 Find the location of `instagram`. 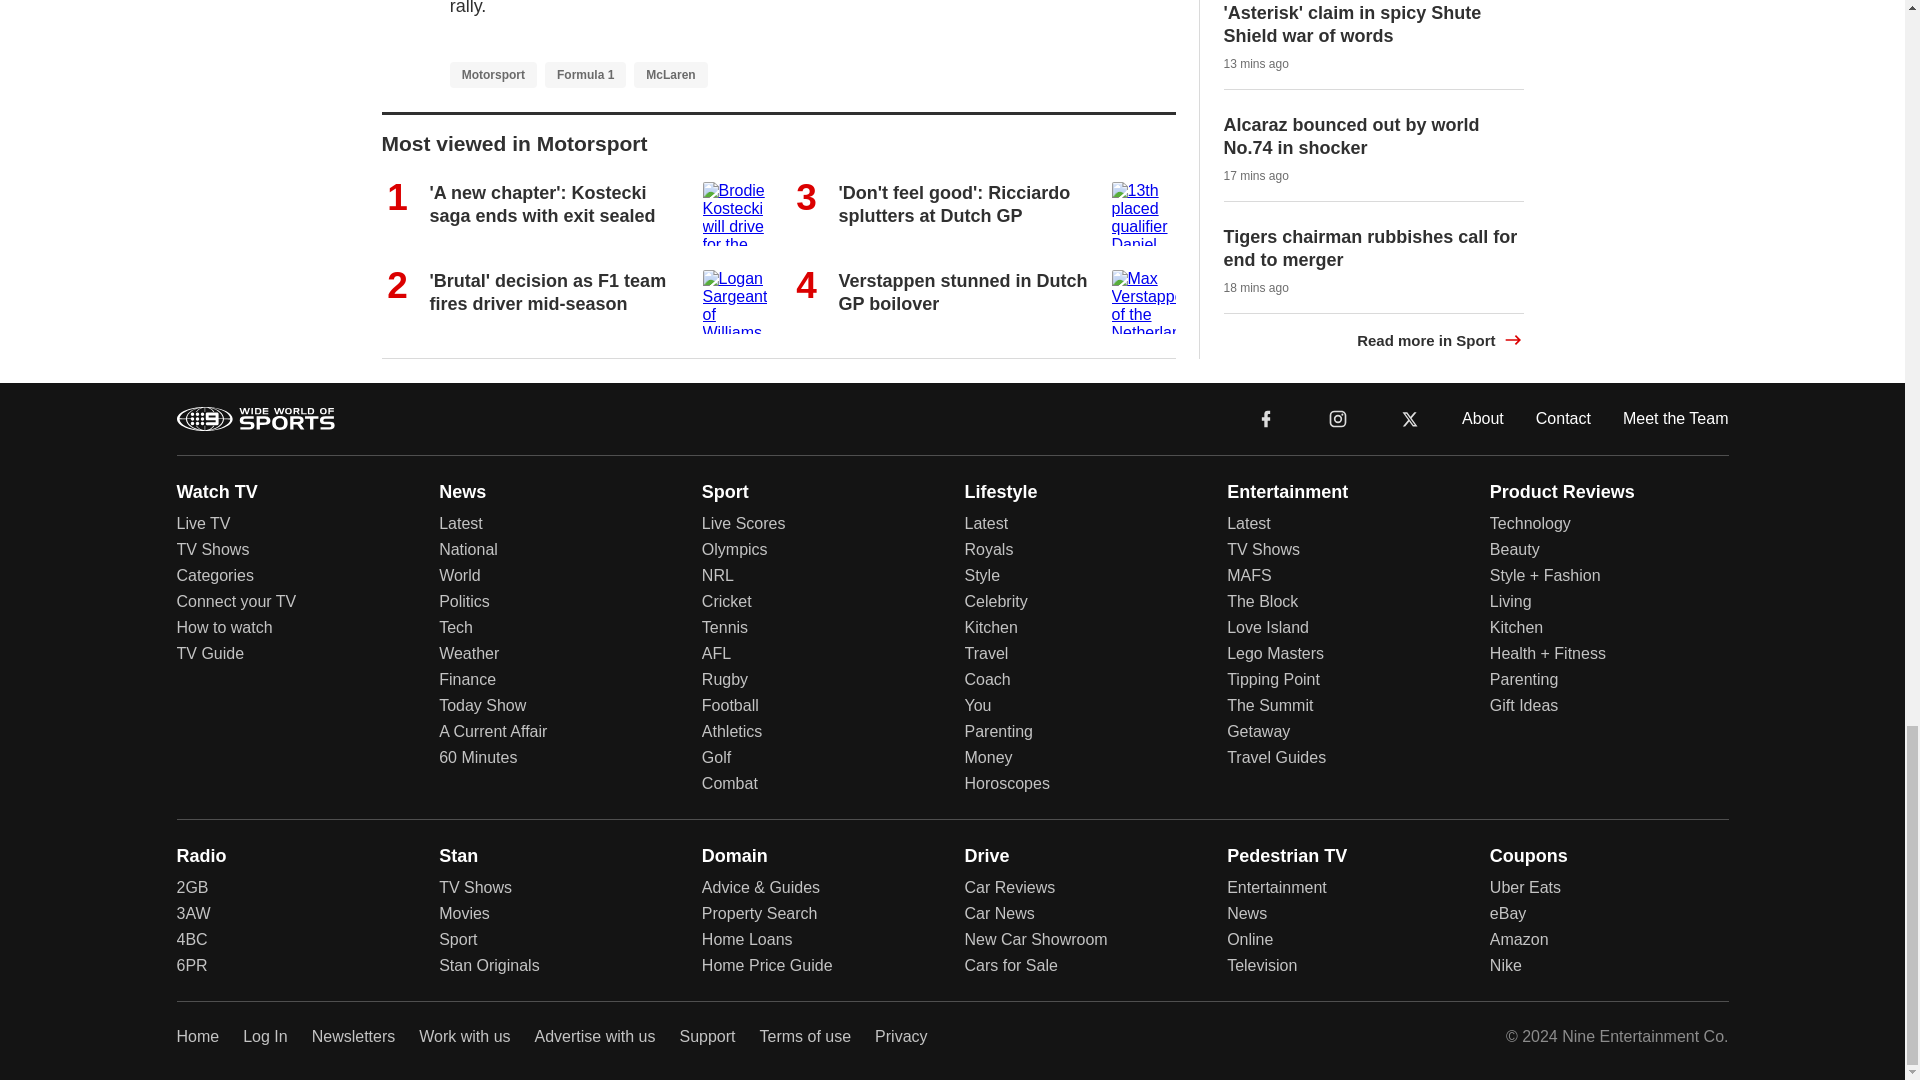

instagram is located at coordinates (1337, 417).